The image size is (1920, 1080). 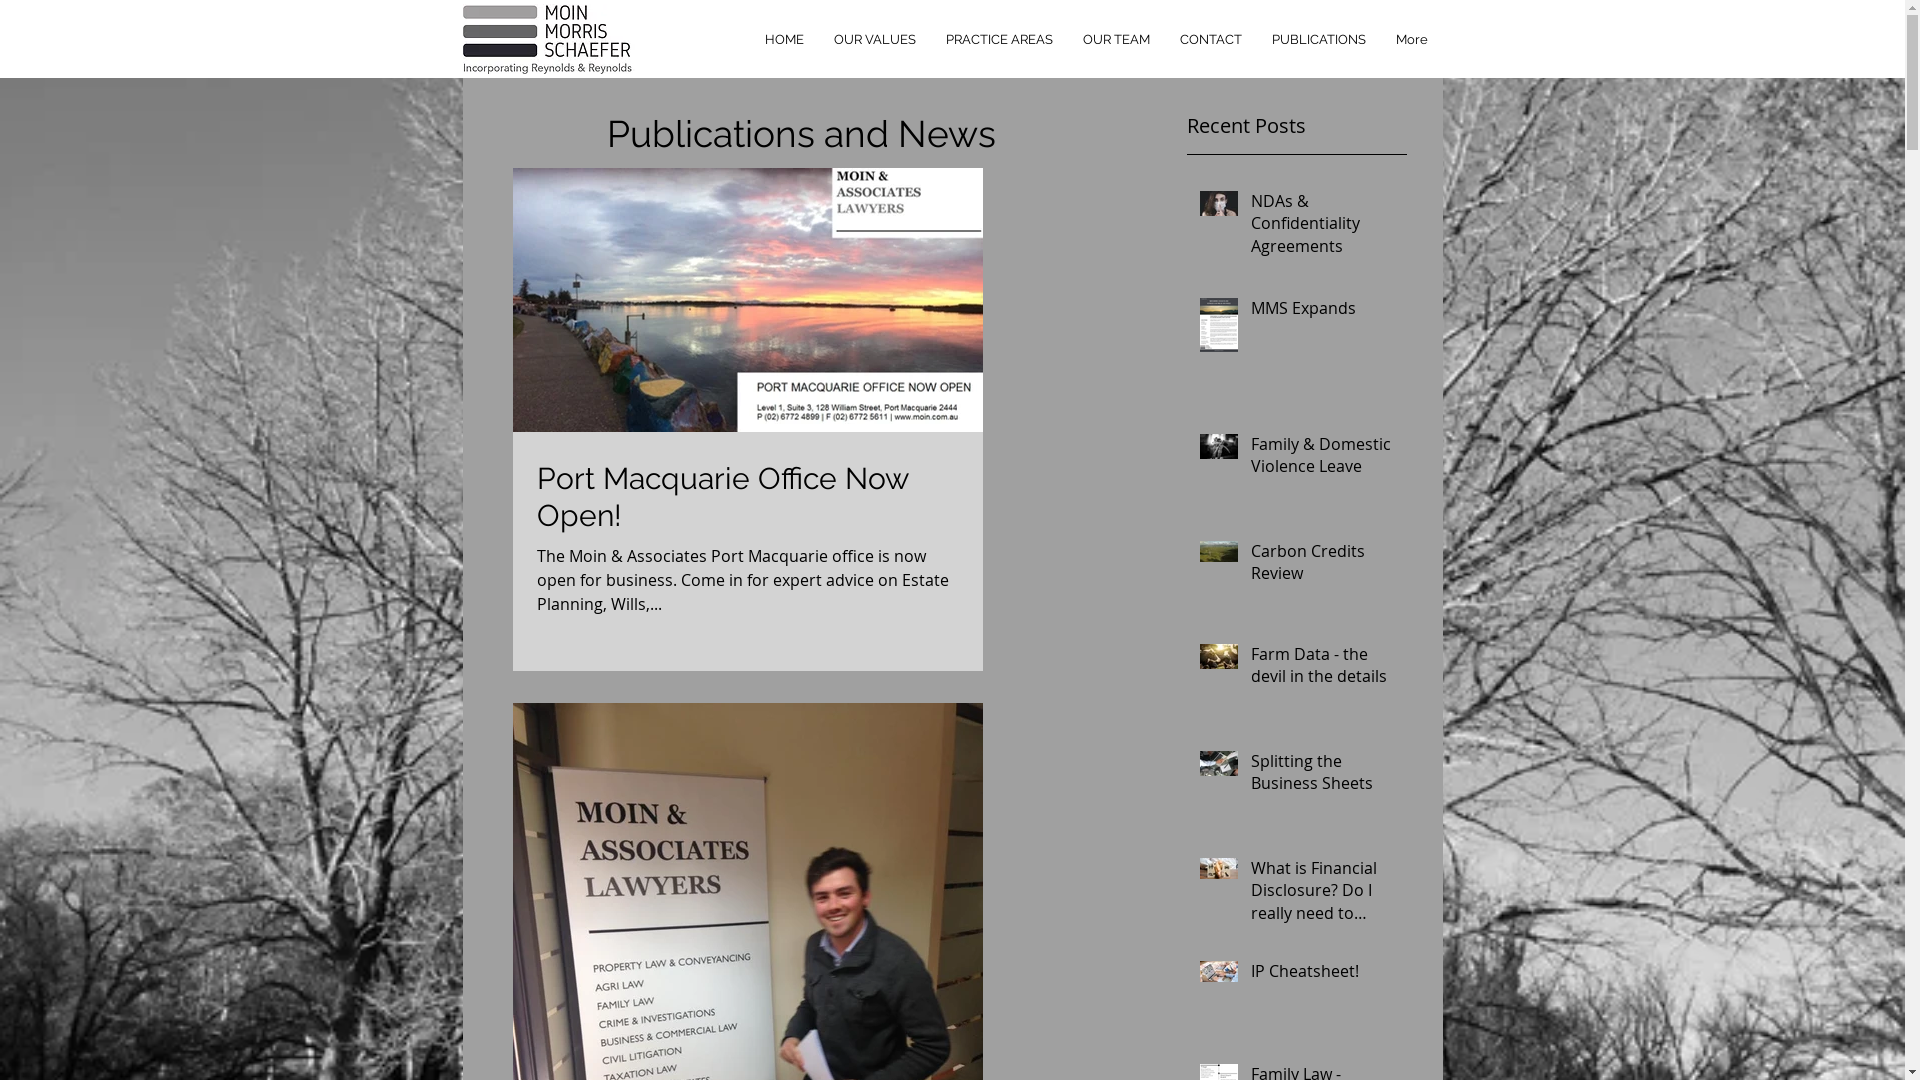 What do you see at coordinates (747, 497) in the screenshot?
I see `Port Macquarie Office Now Open!` at bounding box center [747, 497].